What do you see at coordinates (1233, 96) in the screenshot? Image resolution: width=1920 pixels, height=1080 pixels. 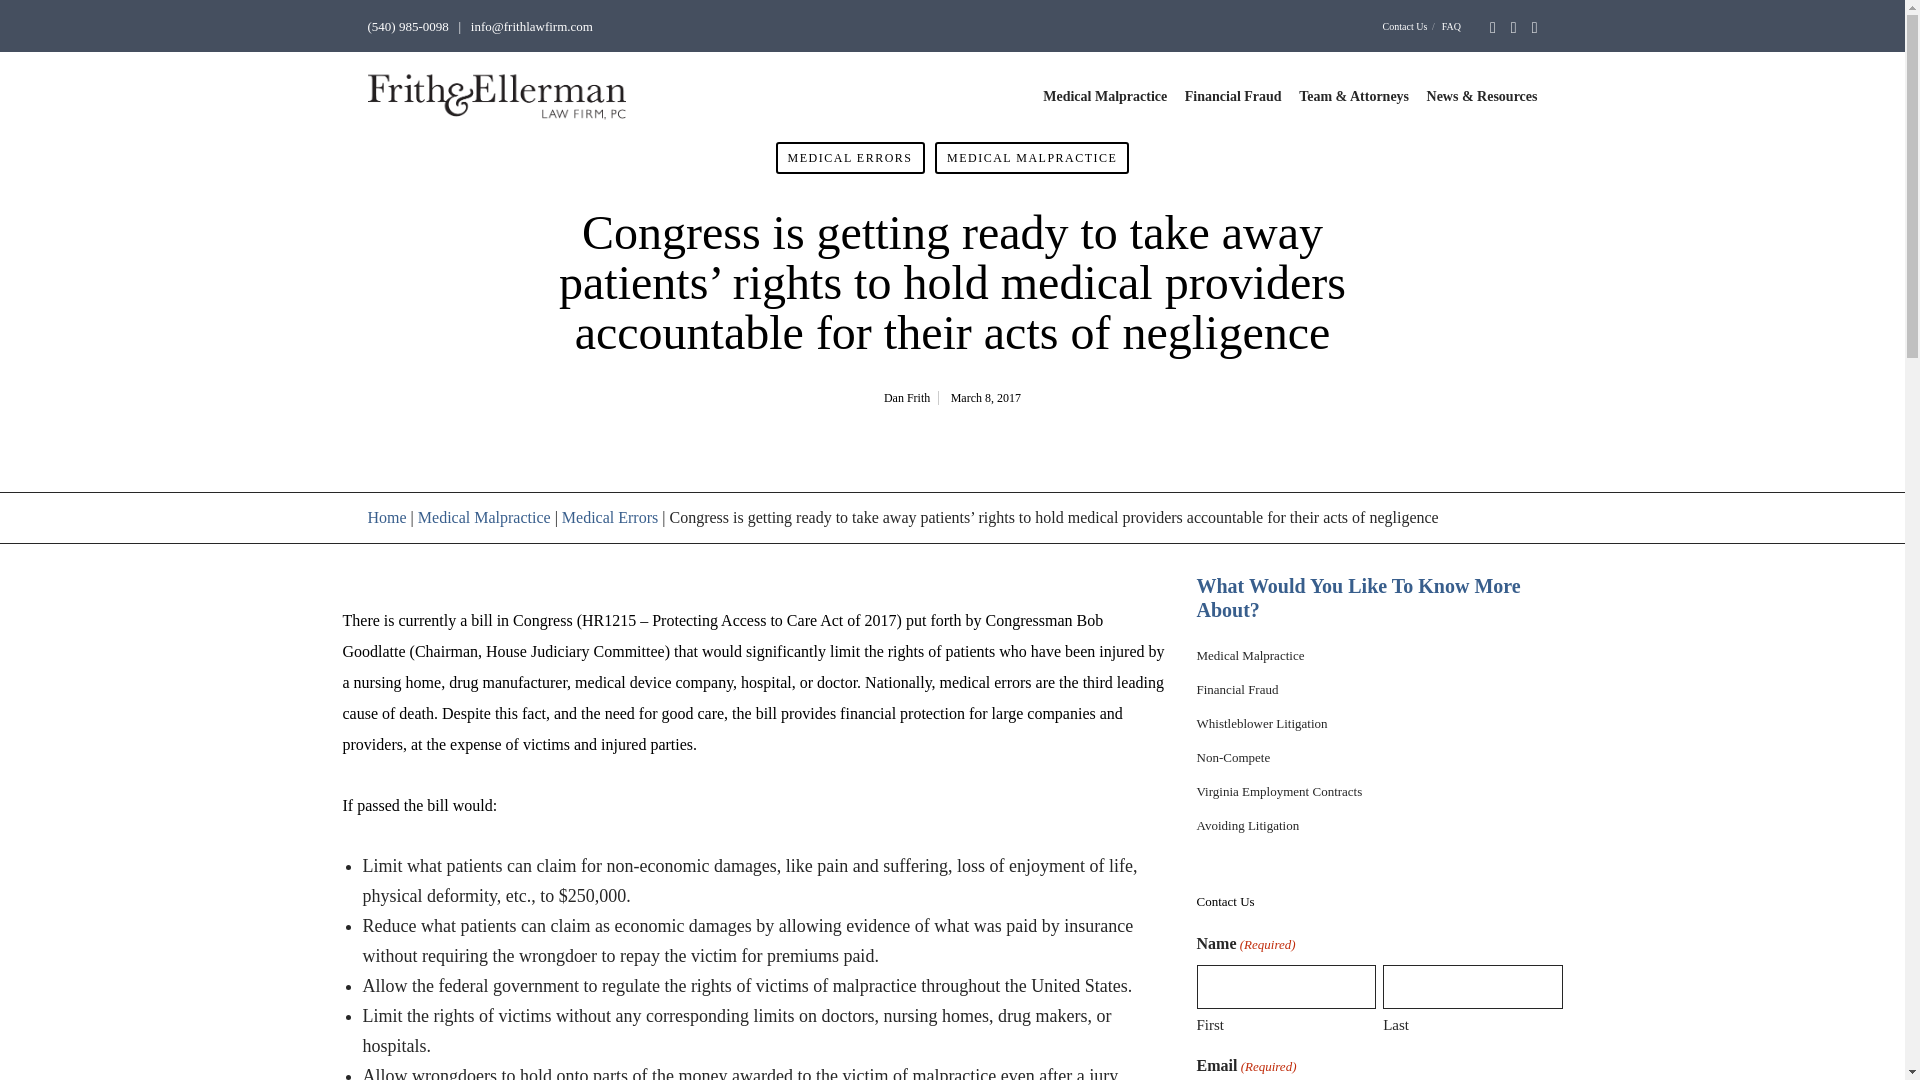 I see `Financial Fraud` at bounding box center [1233, 96].